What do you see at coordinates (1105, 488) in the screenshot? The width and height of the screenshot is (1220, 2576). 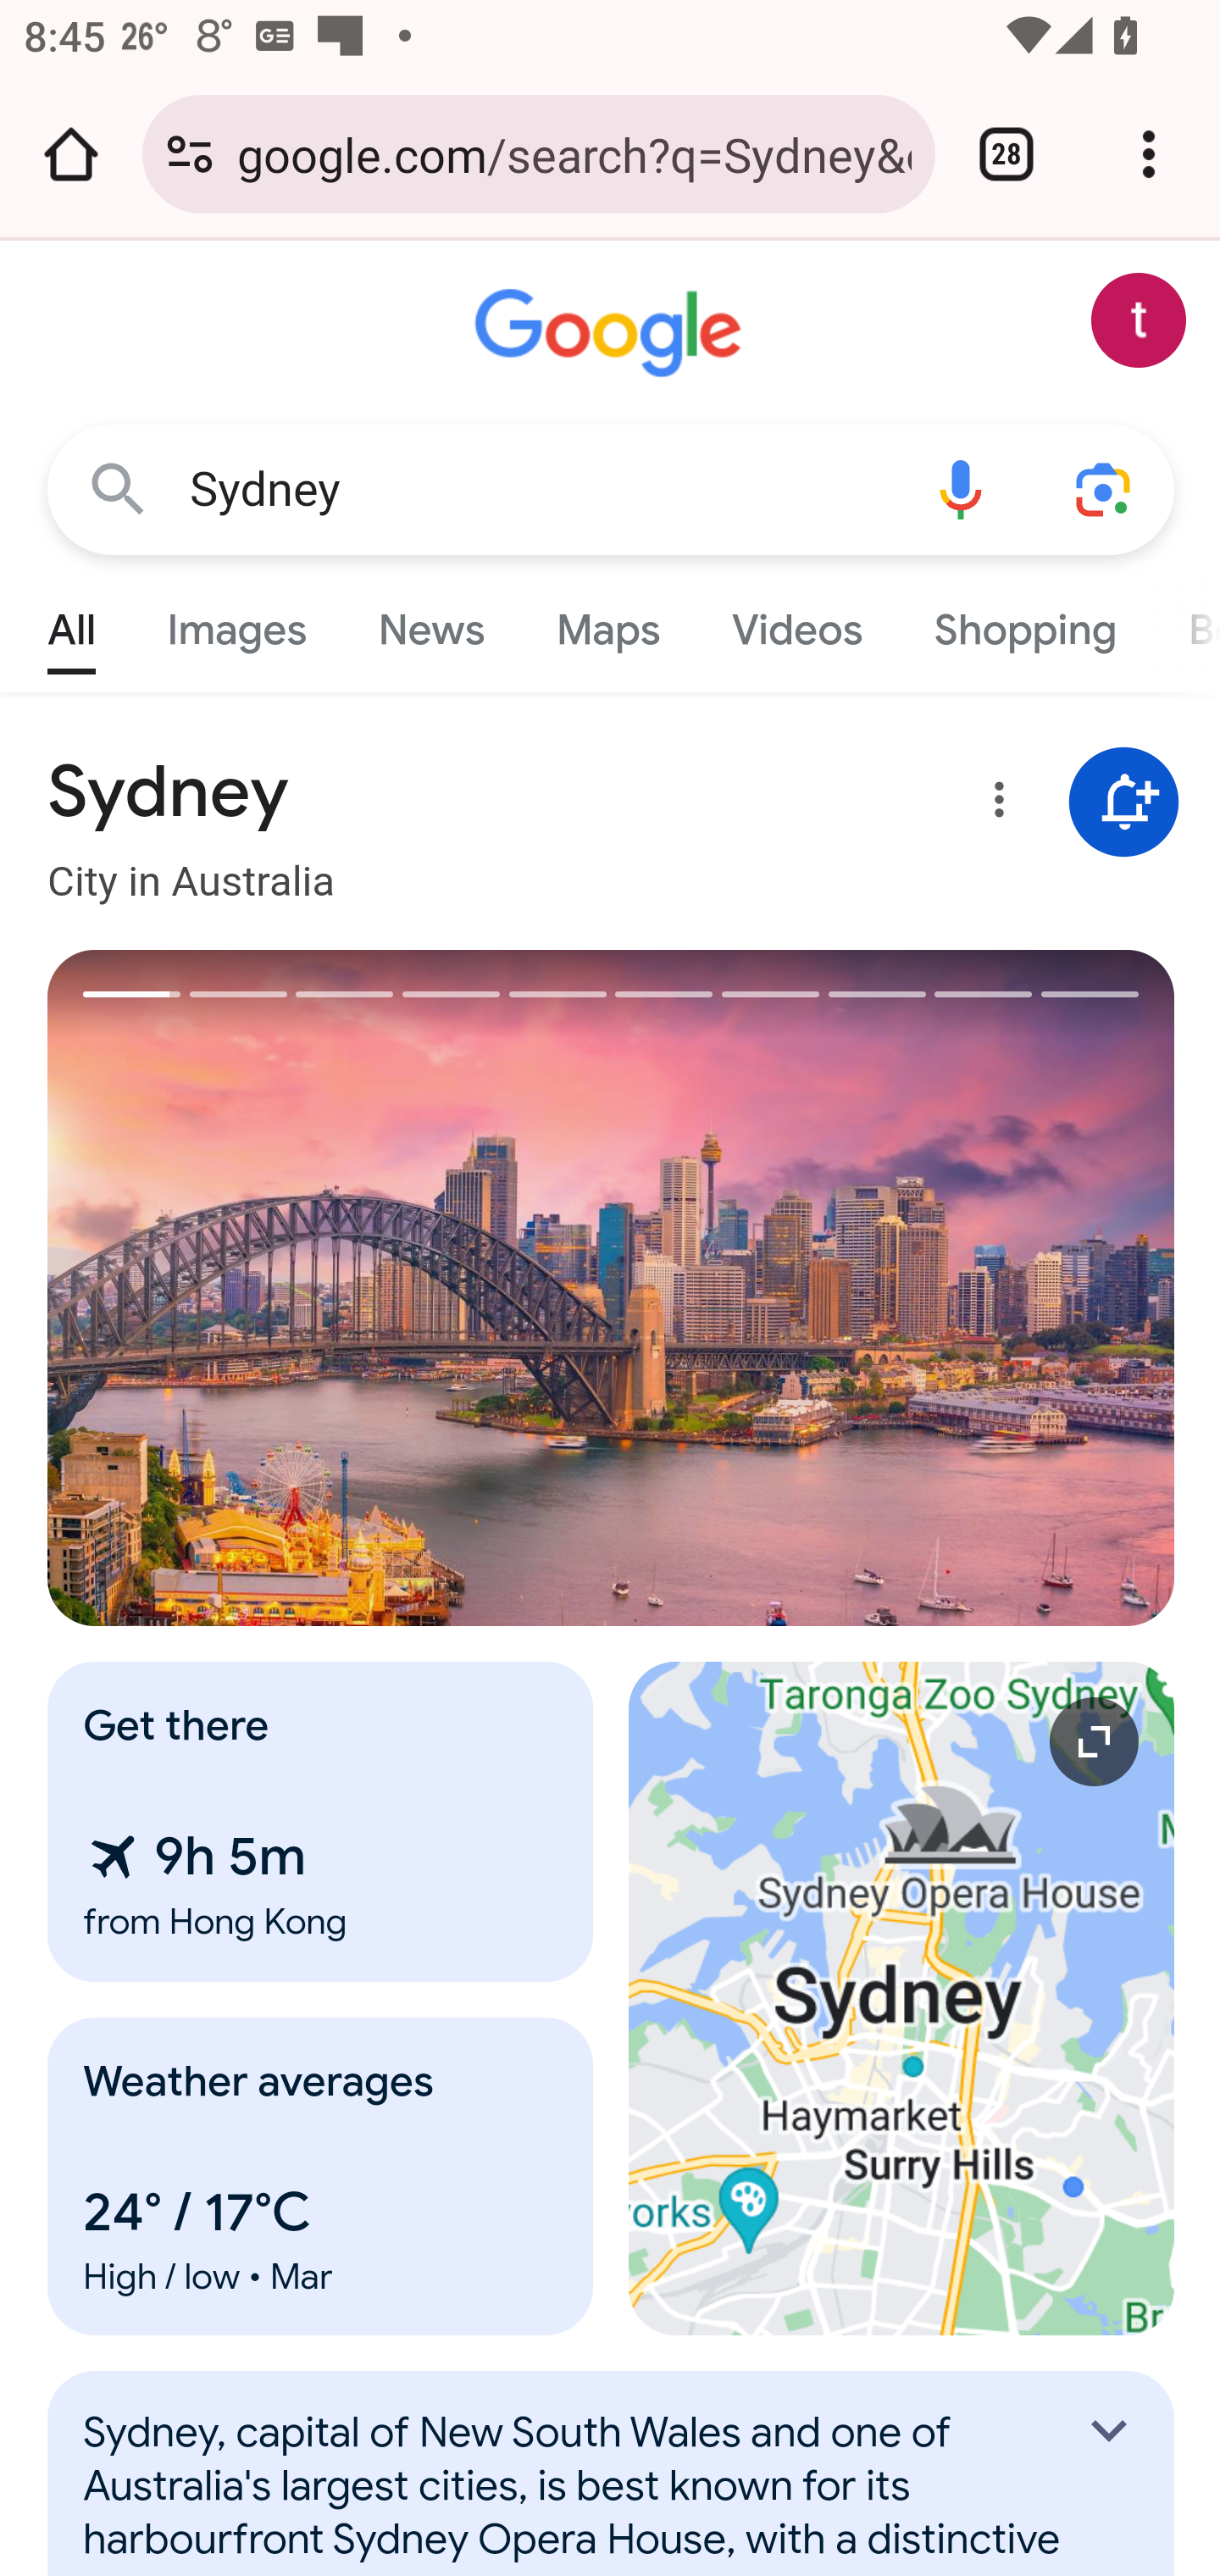 I see `Search using your camera or photos` at bounding box center [1105, 488].